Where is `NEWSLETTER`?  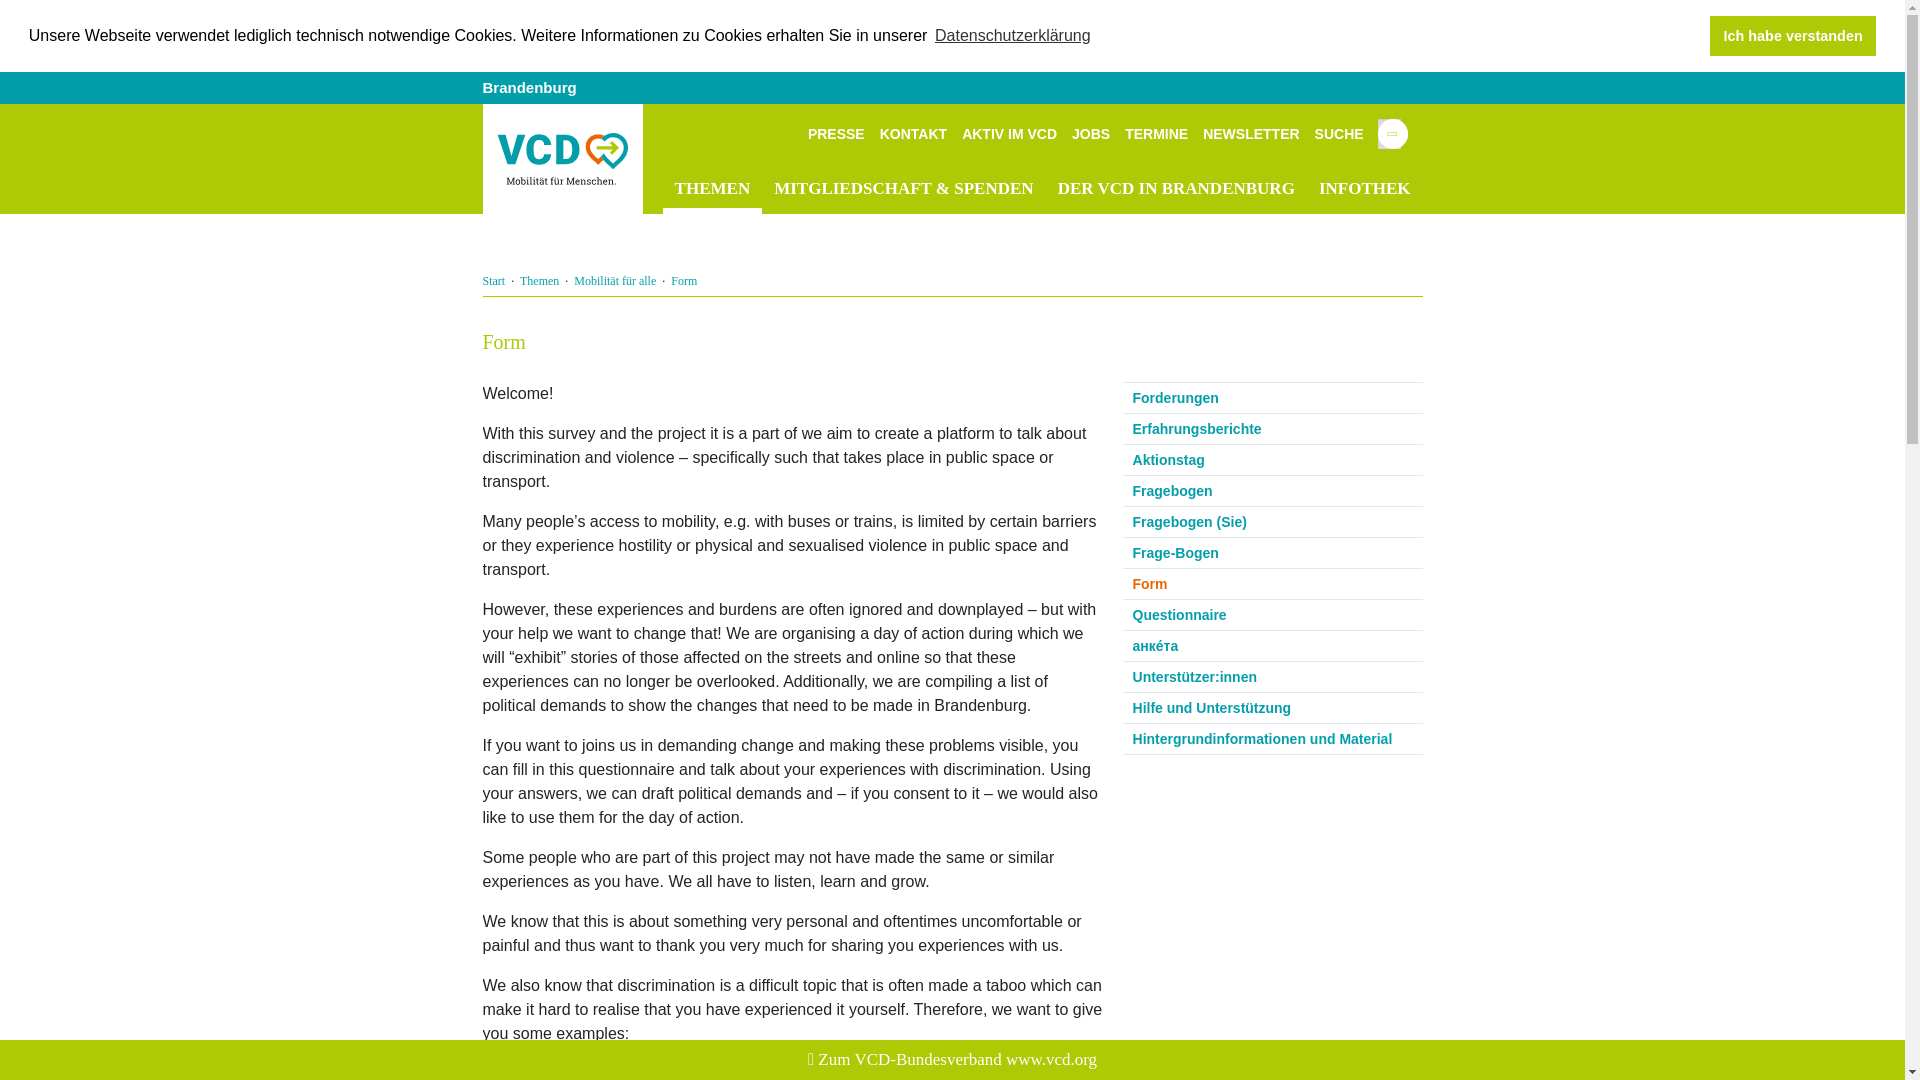 NEWSLETTER is located at coordinates (1251, 134).